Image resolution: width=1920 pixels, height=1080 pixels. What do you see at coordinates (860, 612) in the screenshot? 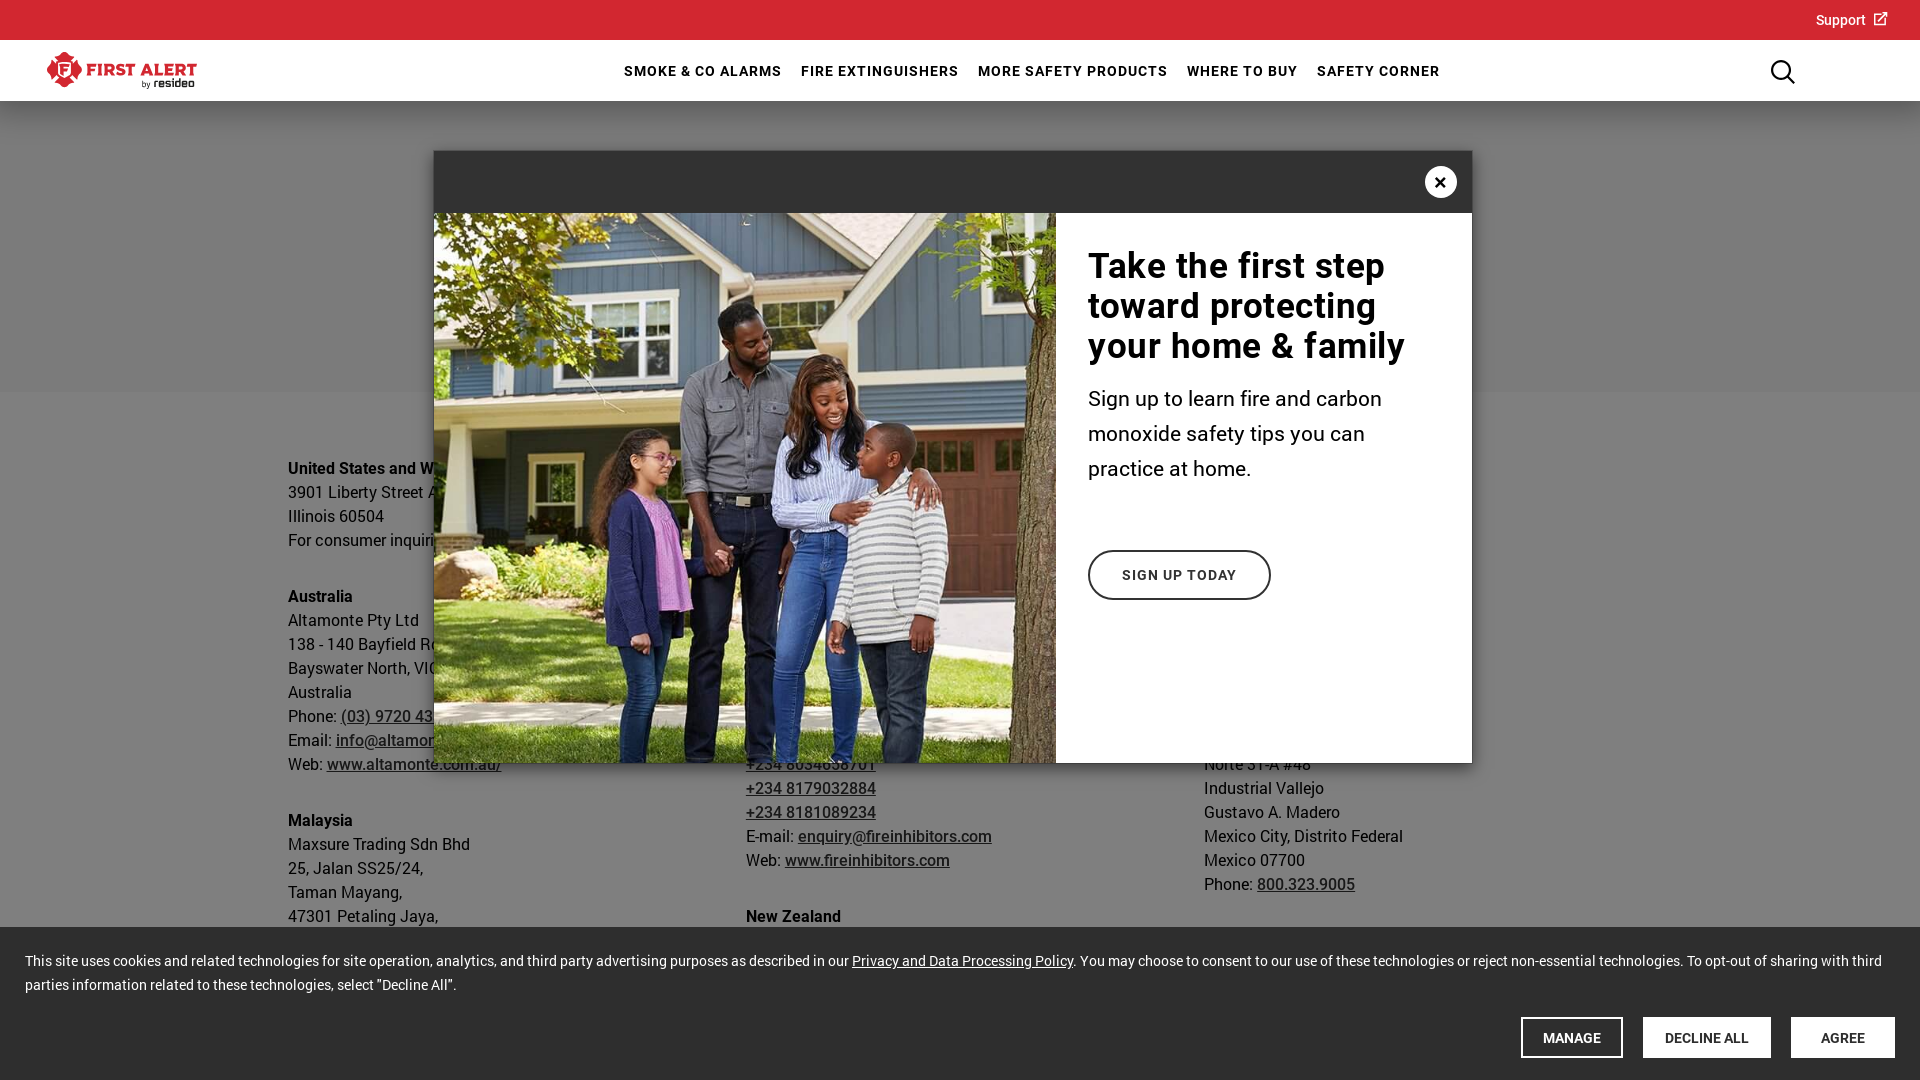
I see `http://www.ptgki.com` at bounding box center [860, 612].